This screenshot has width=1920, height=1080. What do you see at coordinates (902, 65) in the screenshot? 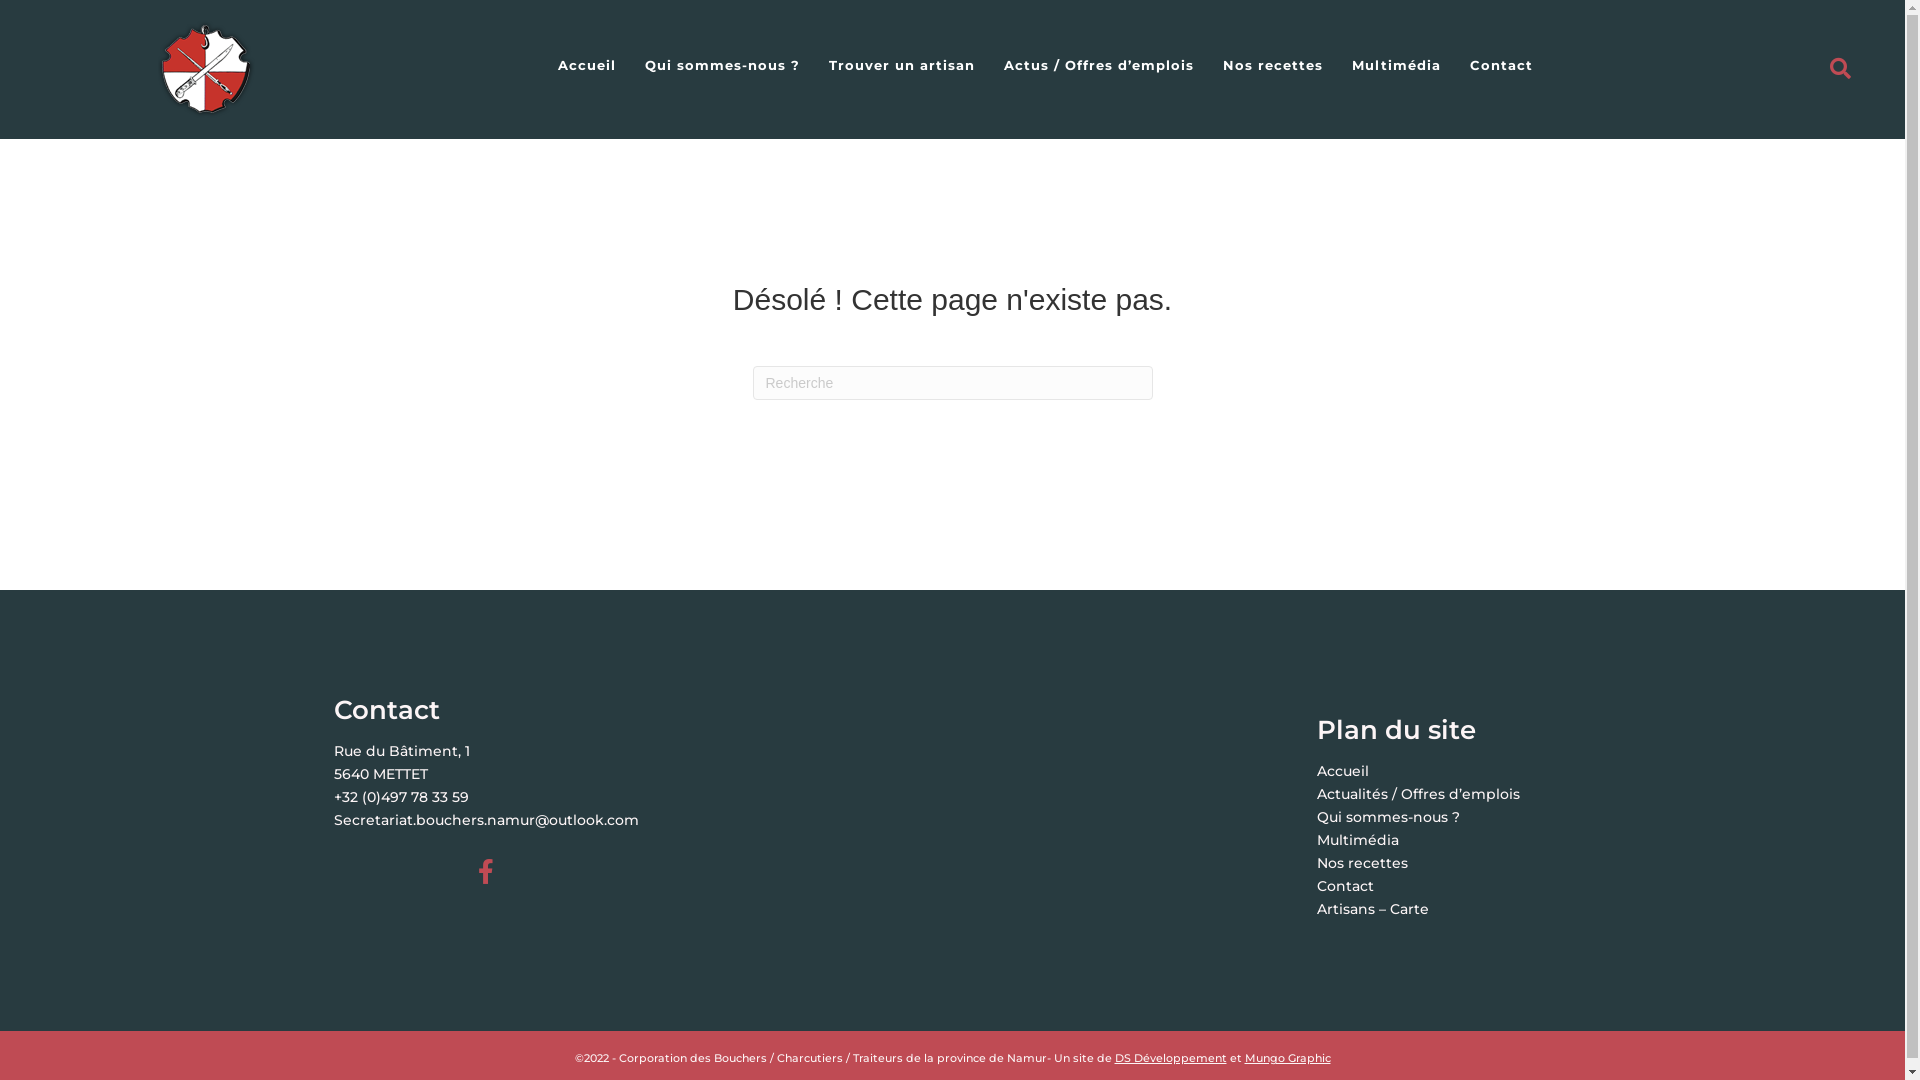
I see `Trouver un artisan` at bounding box center [902, 65].